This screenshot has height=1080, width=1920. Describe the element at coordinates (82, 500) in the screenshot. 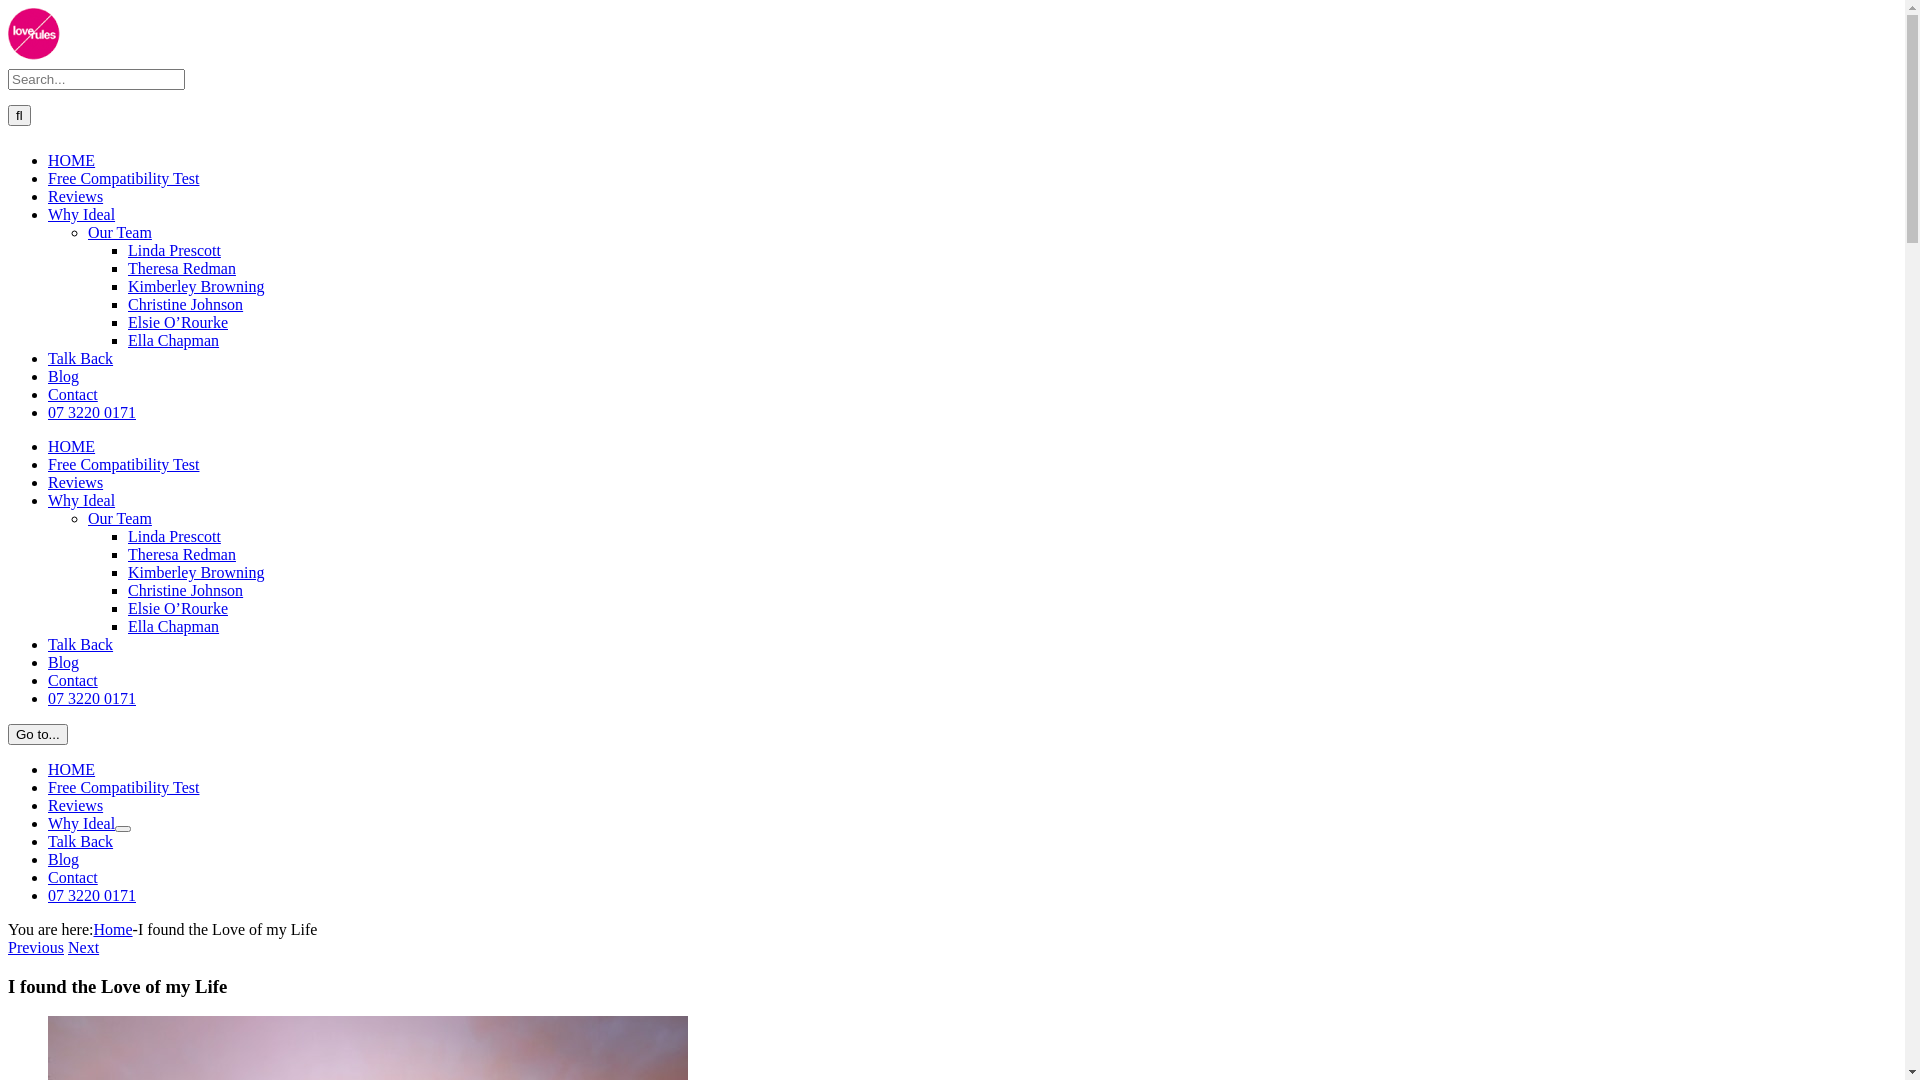

I see `Why Ideal` at that location.